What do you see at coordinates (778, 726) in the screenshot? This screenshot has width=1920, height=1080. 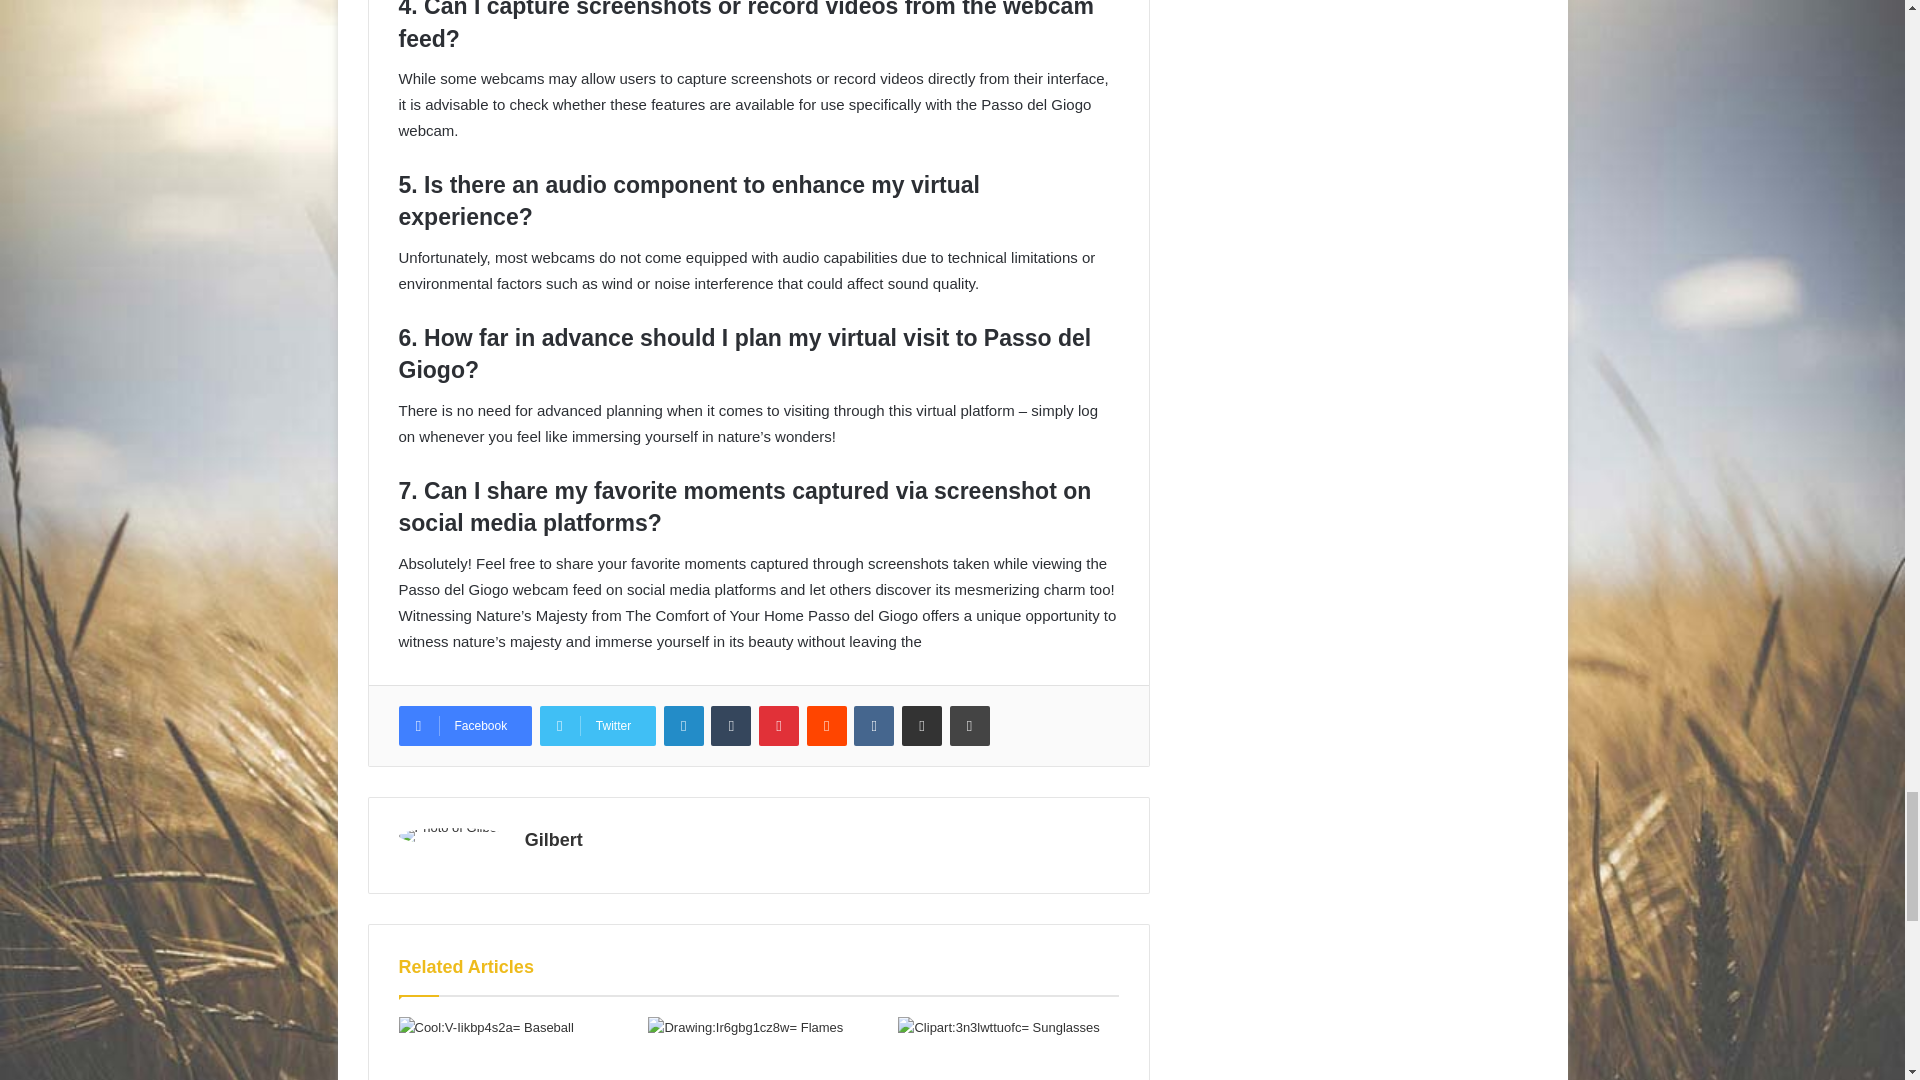 I see `Pinterest` at bounding box center [778, 726].